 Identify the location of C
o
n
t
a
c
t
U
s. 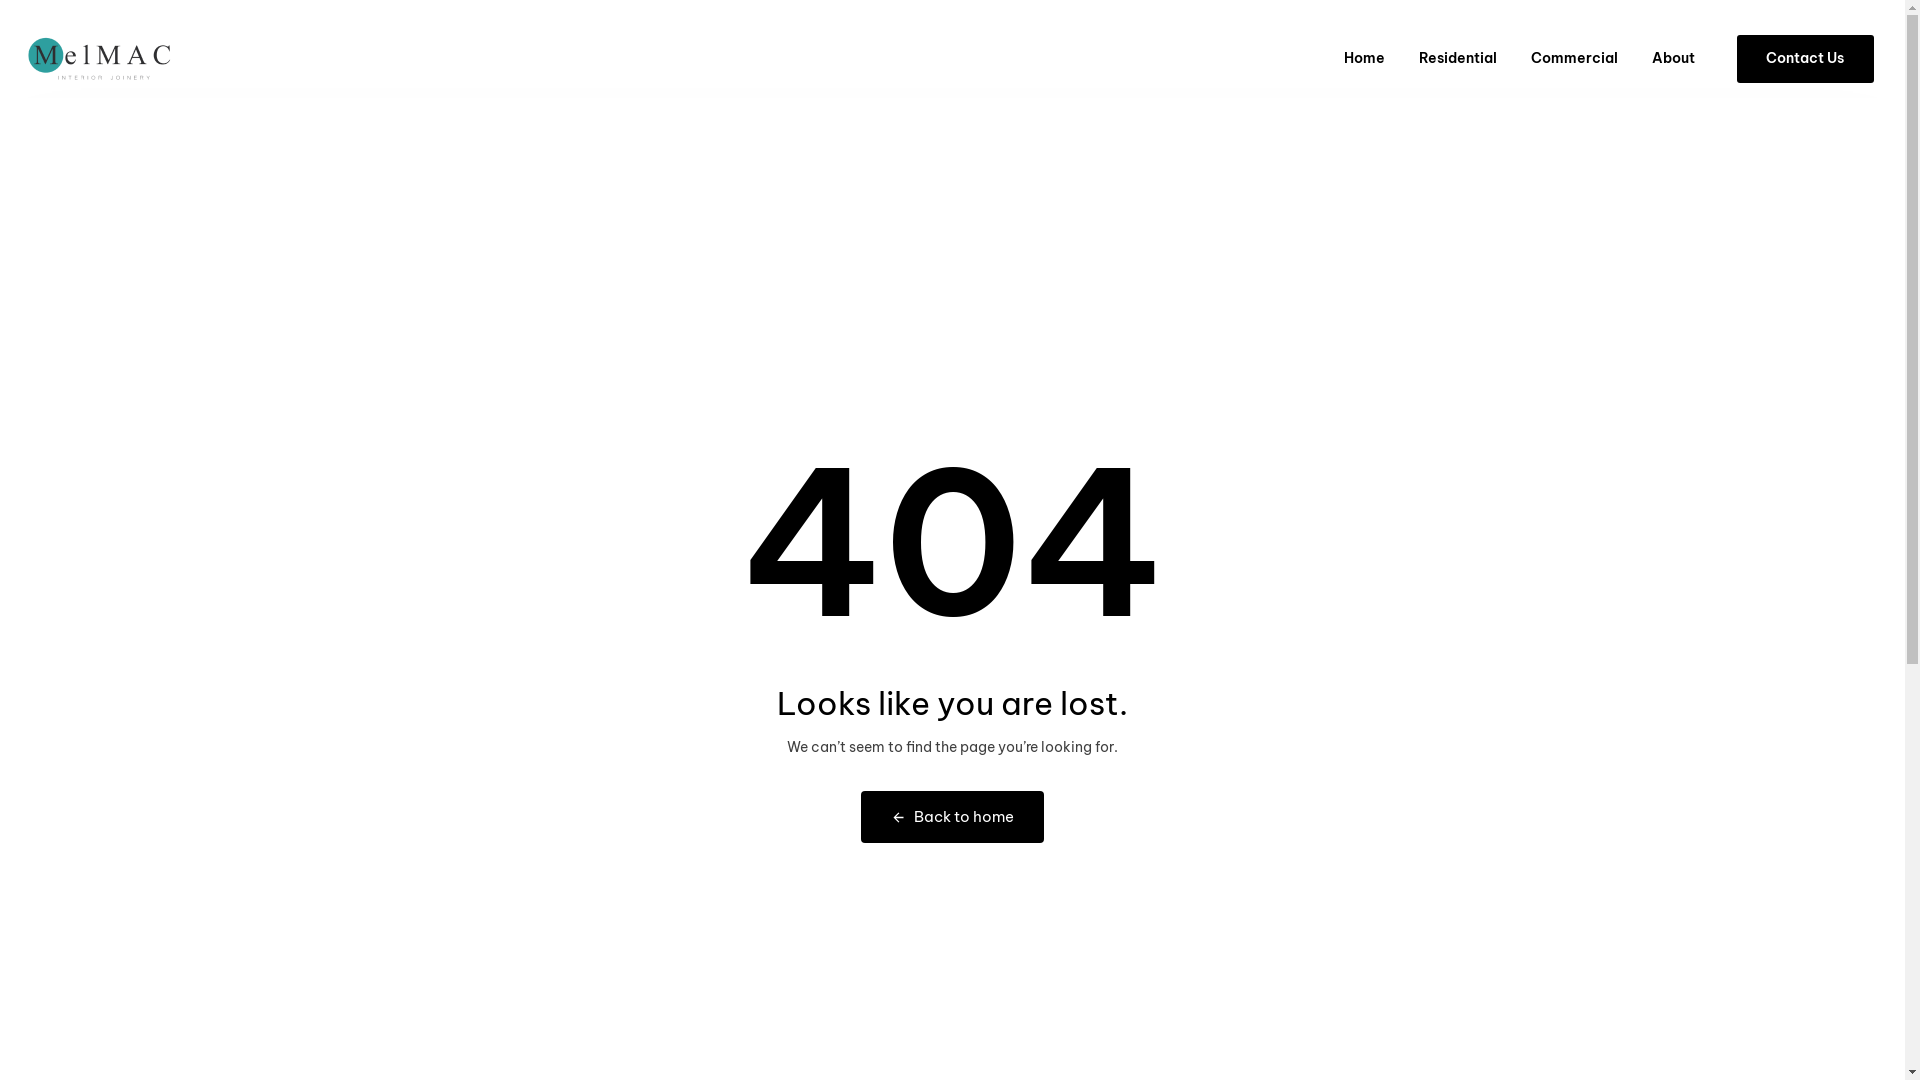
(1806, 59).